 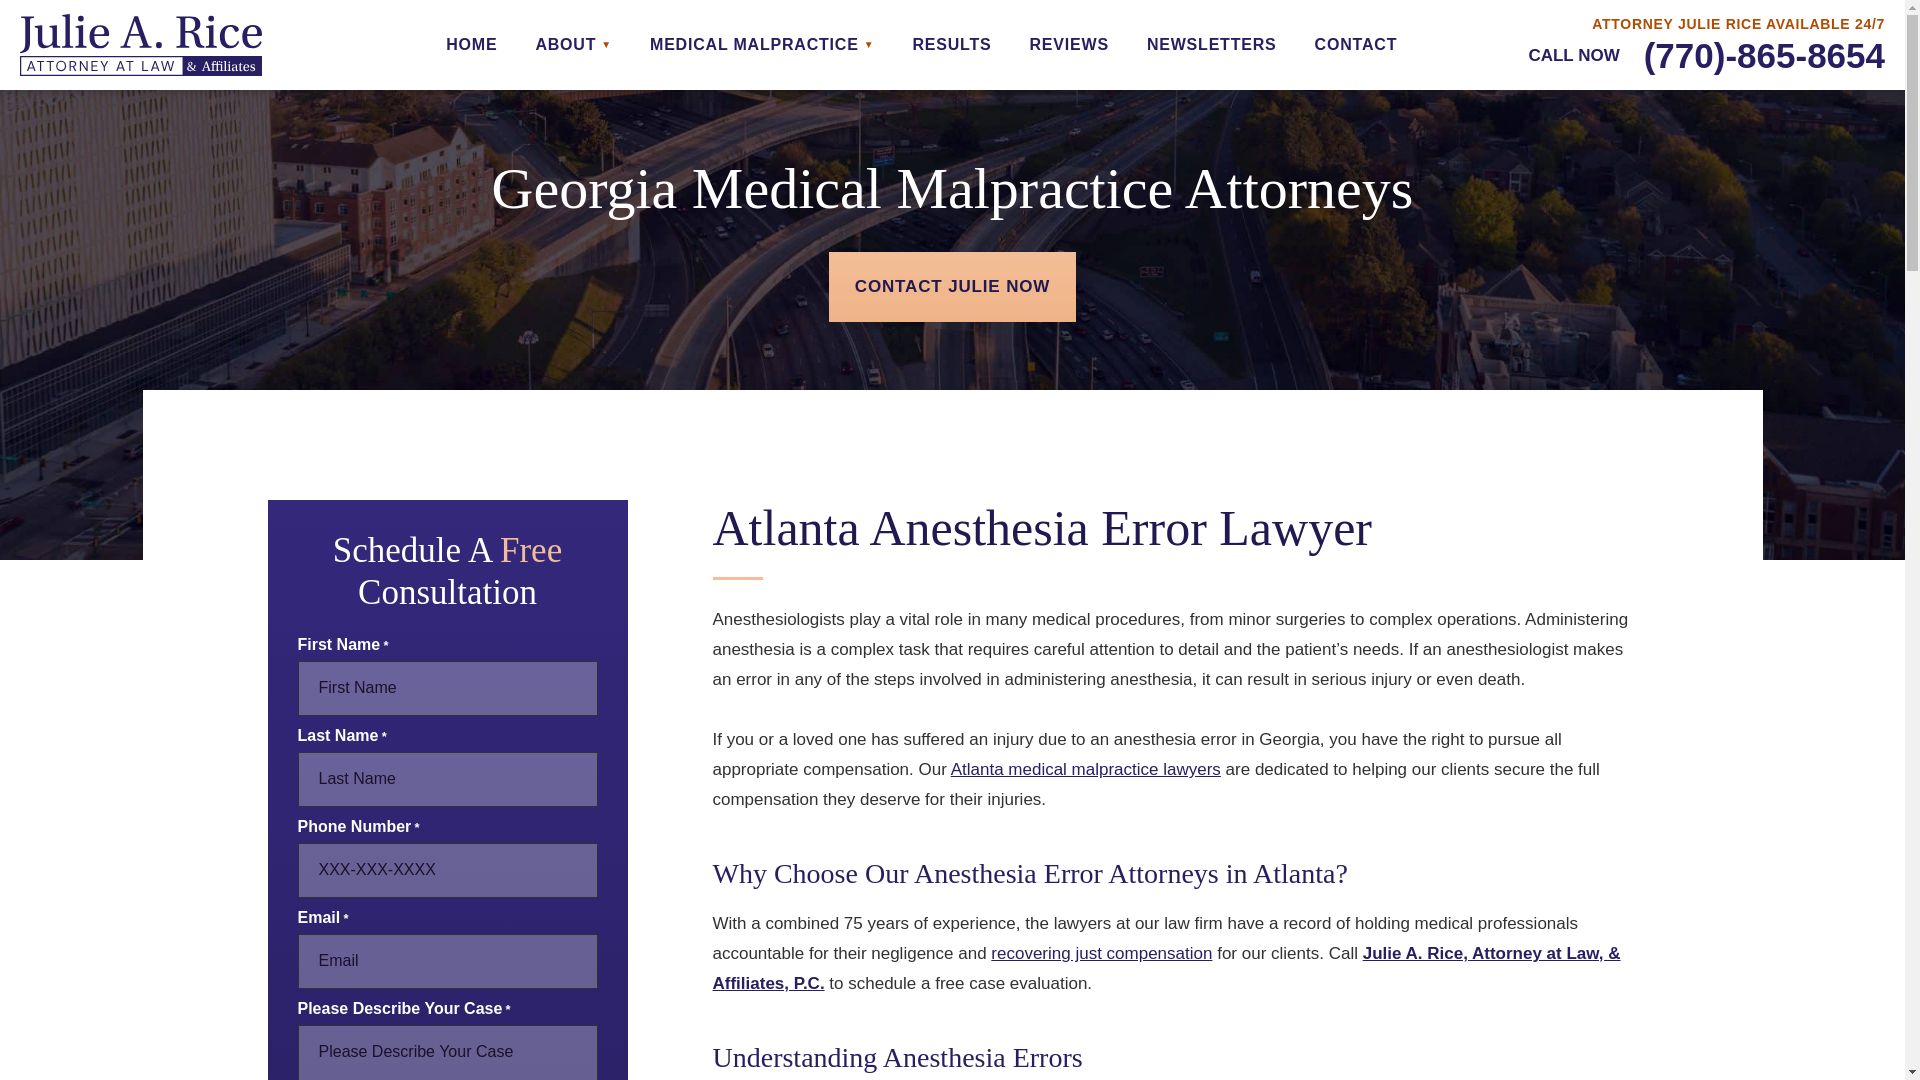 What do you see at coordinates (574, 44) in the screenshot?
I see `ABOUT` at bounding box center [574, 44].